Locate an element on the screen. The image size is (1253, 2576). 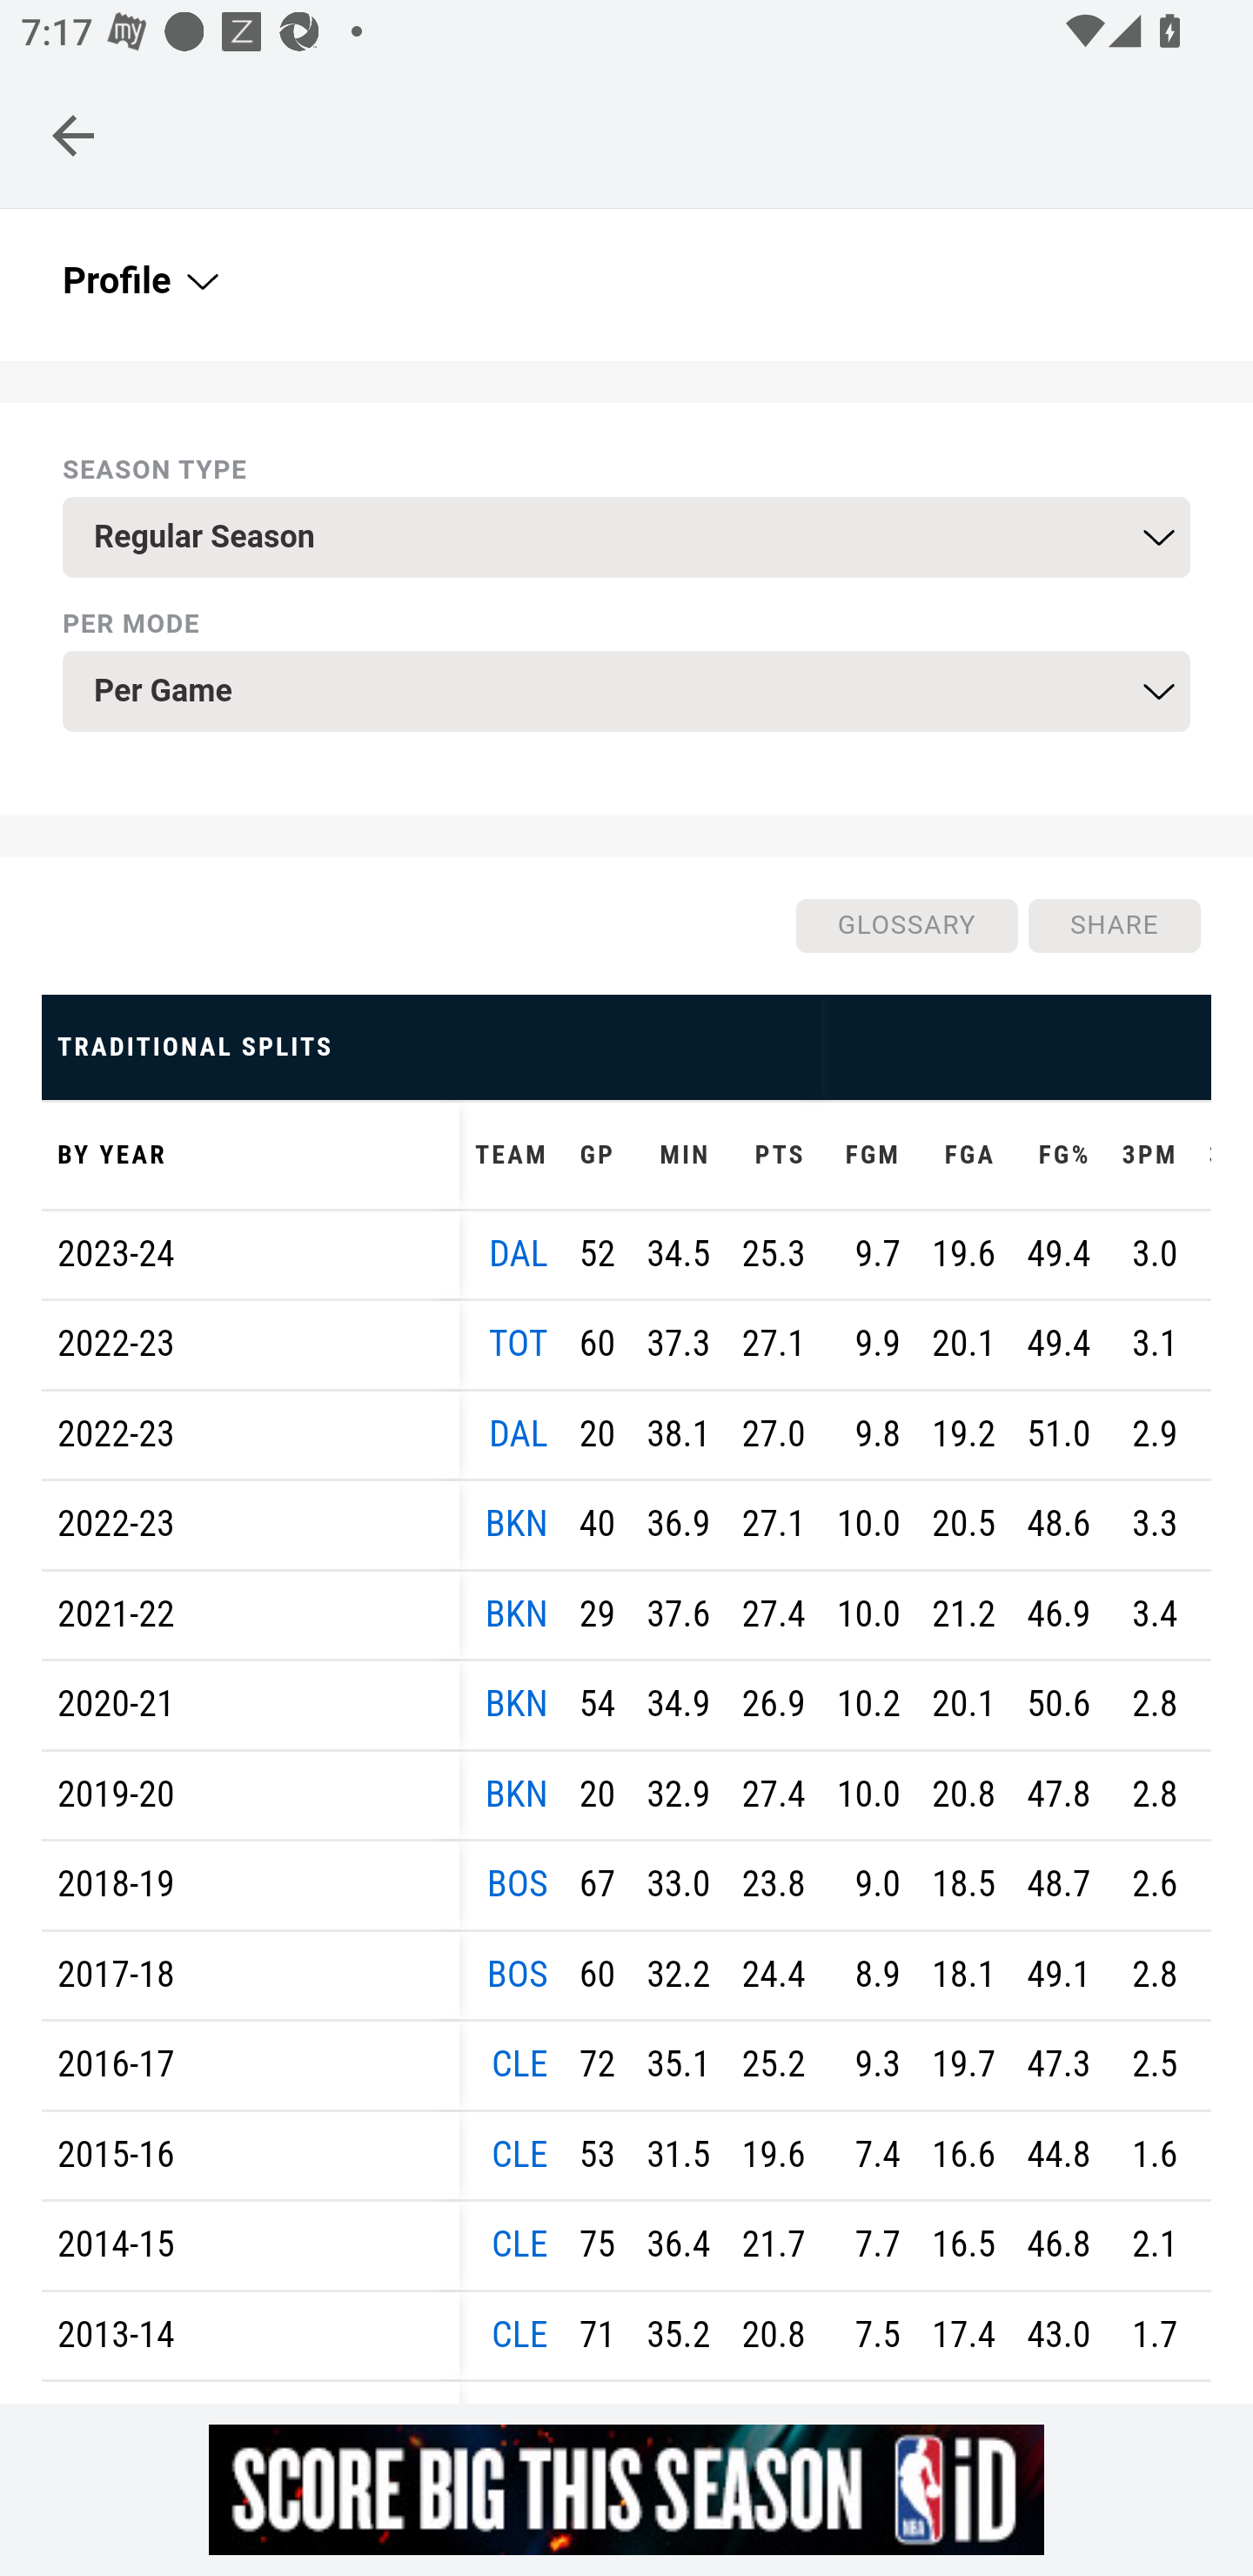
3PM is located at coordinates (1149, 1157).